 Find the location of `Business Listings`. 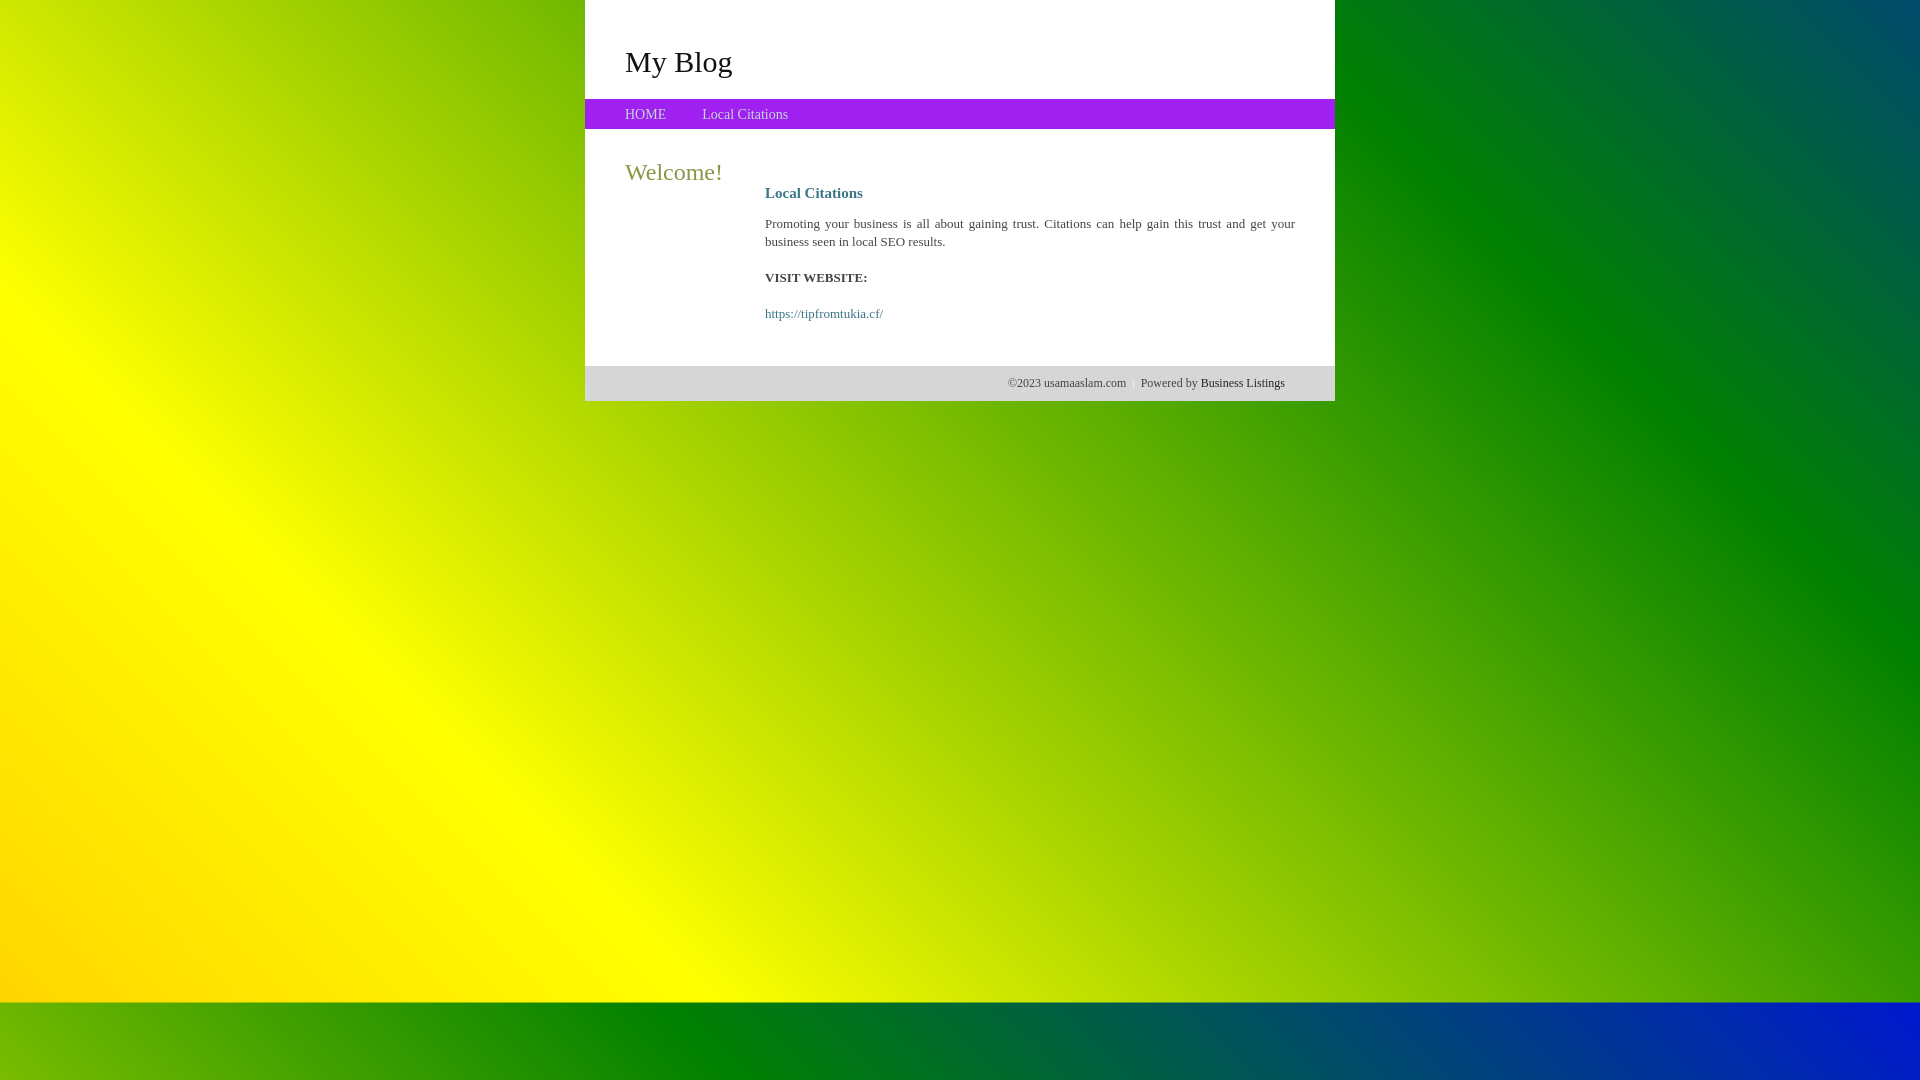

Business Listings is located at coordinates (1243, 383).